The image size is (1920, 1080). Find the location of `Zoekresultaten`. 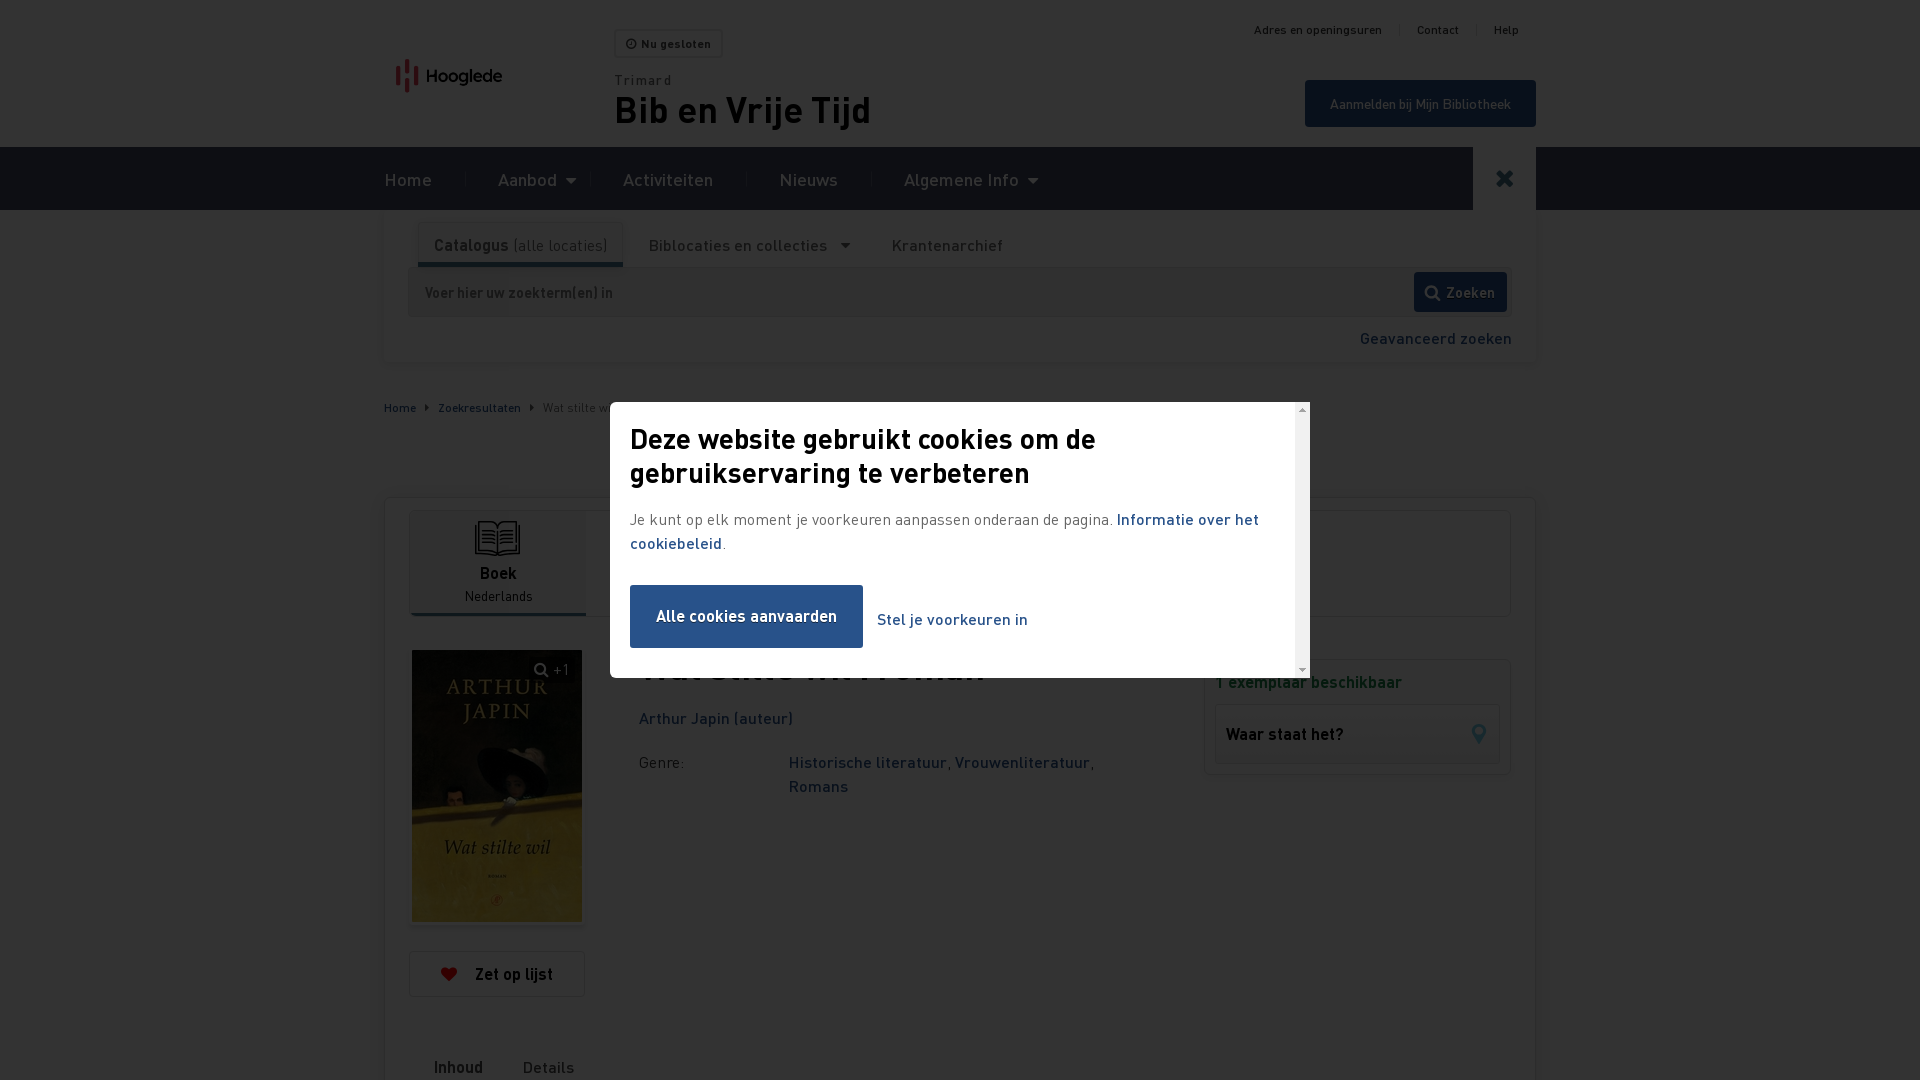

Zoekresultaten is located at coordinates (480, 408).